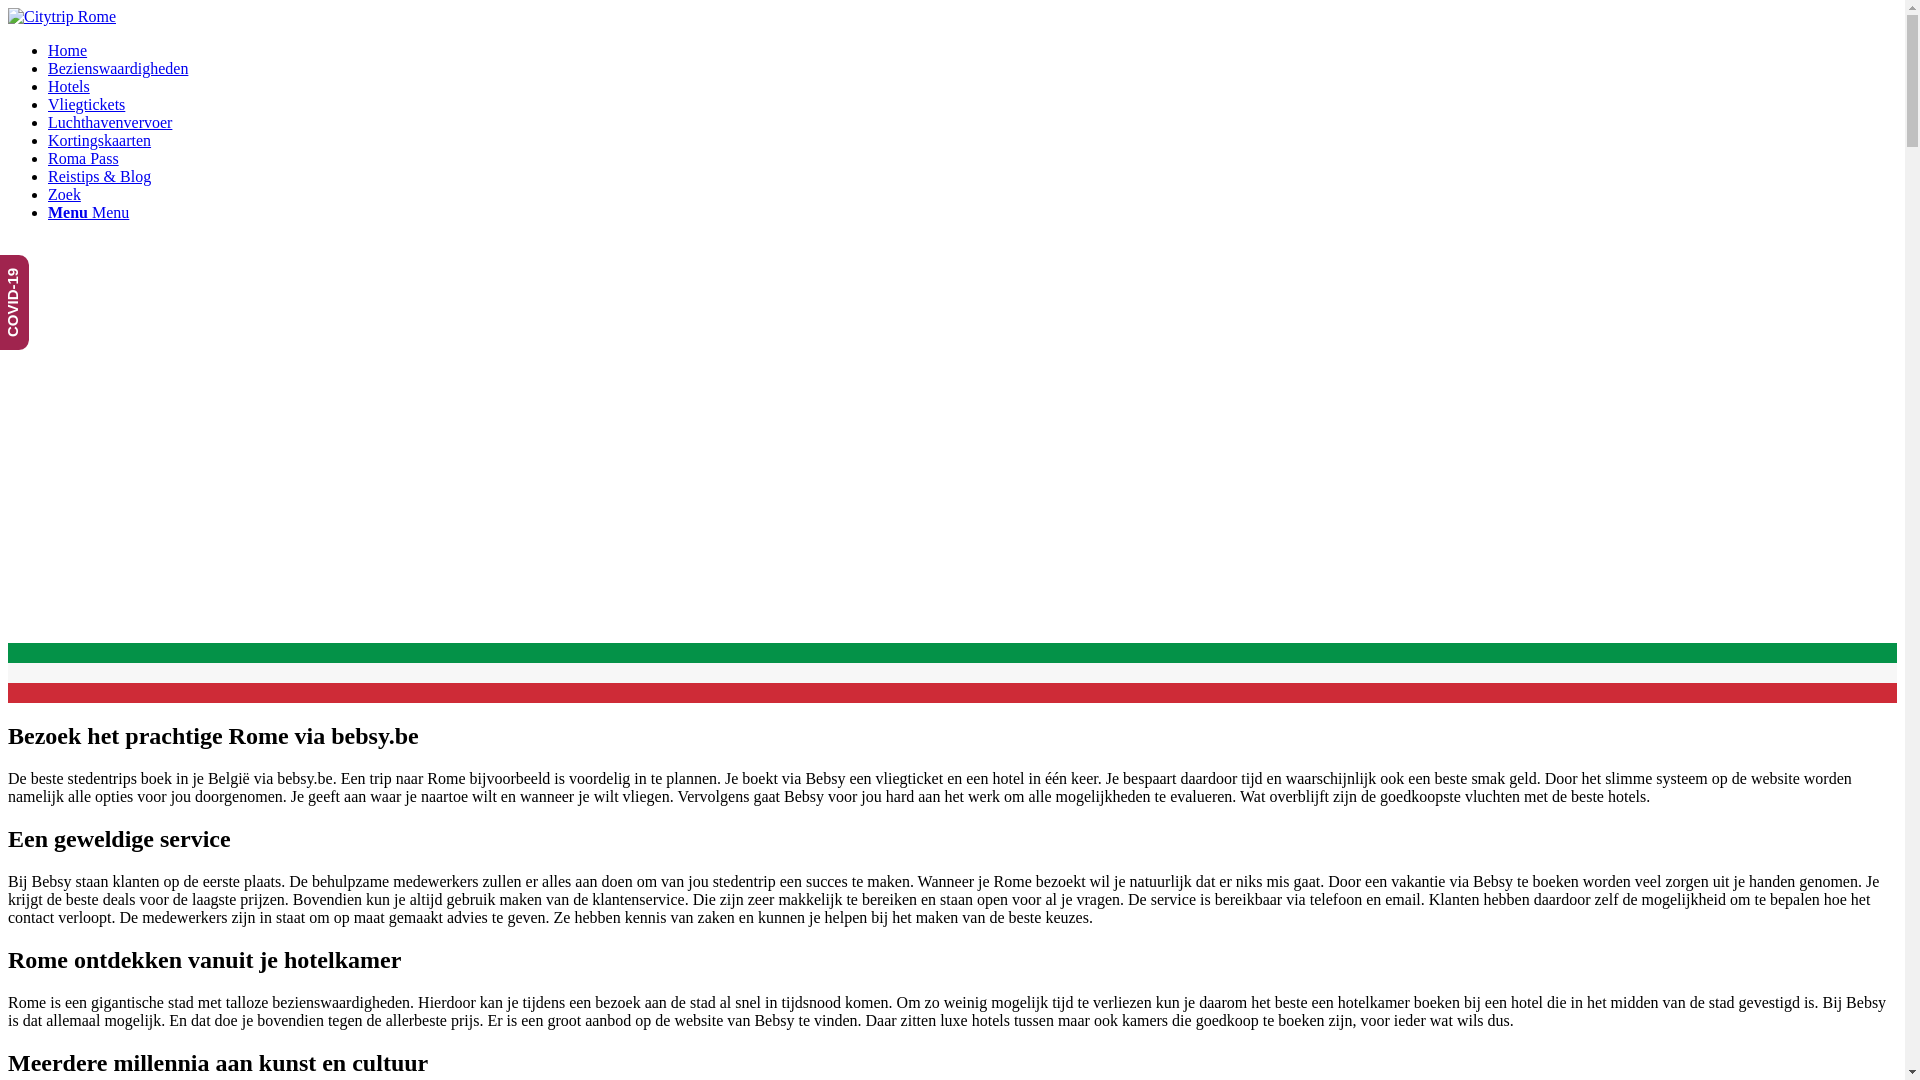 This screenshot has height=1080, width=1920. Describe the element at coordinates (88, 212) in the screenshot. I see `Menu Menu` at that location.